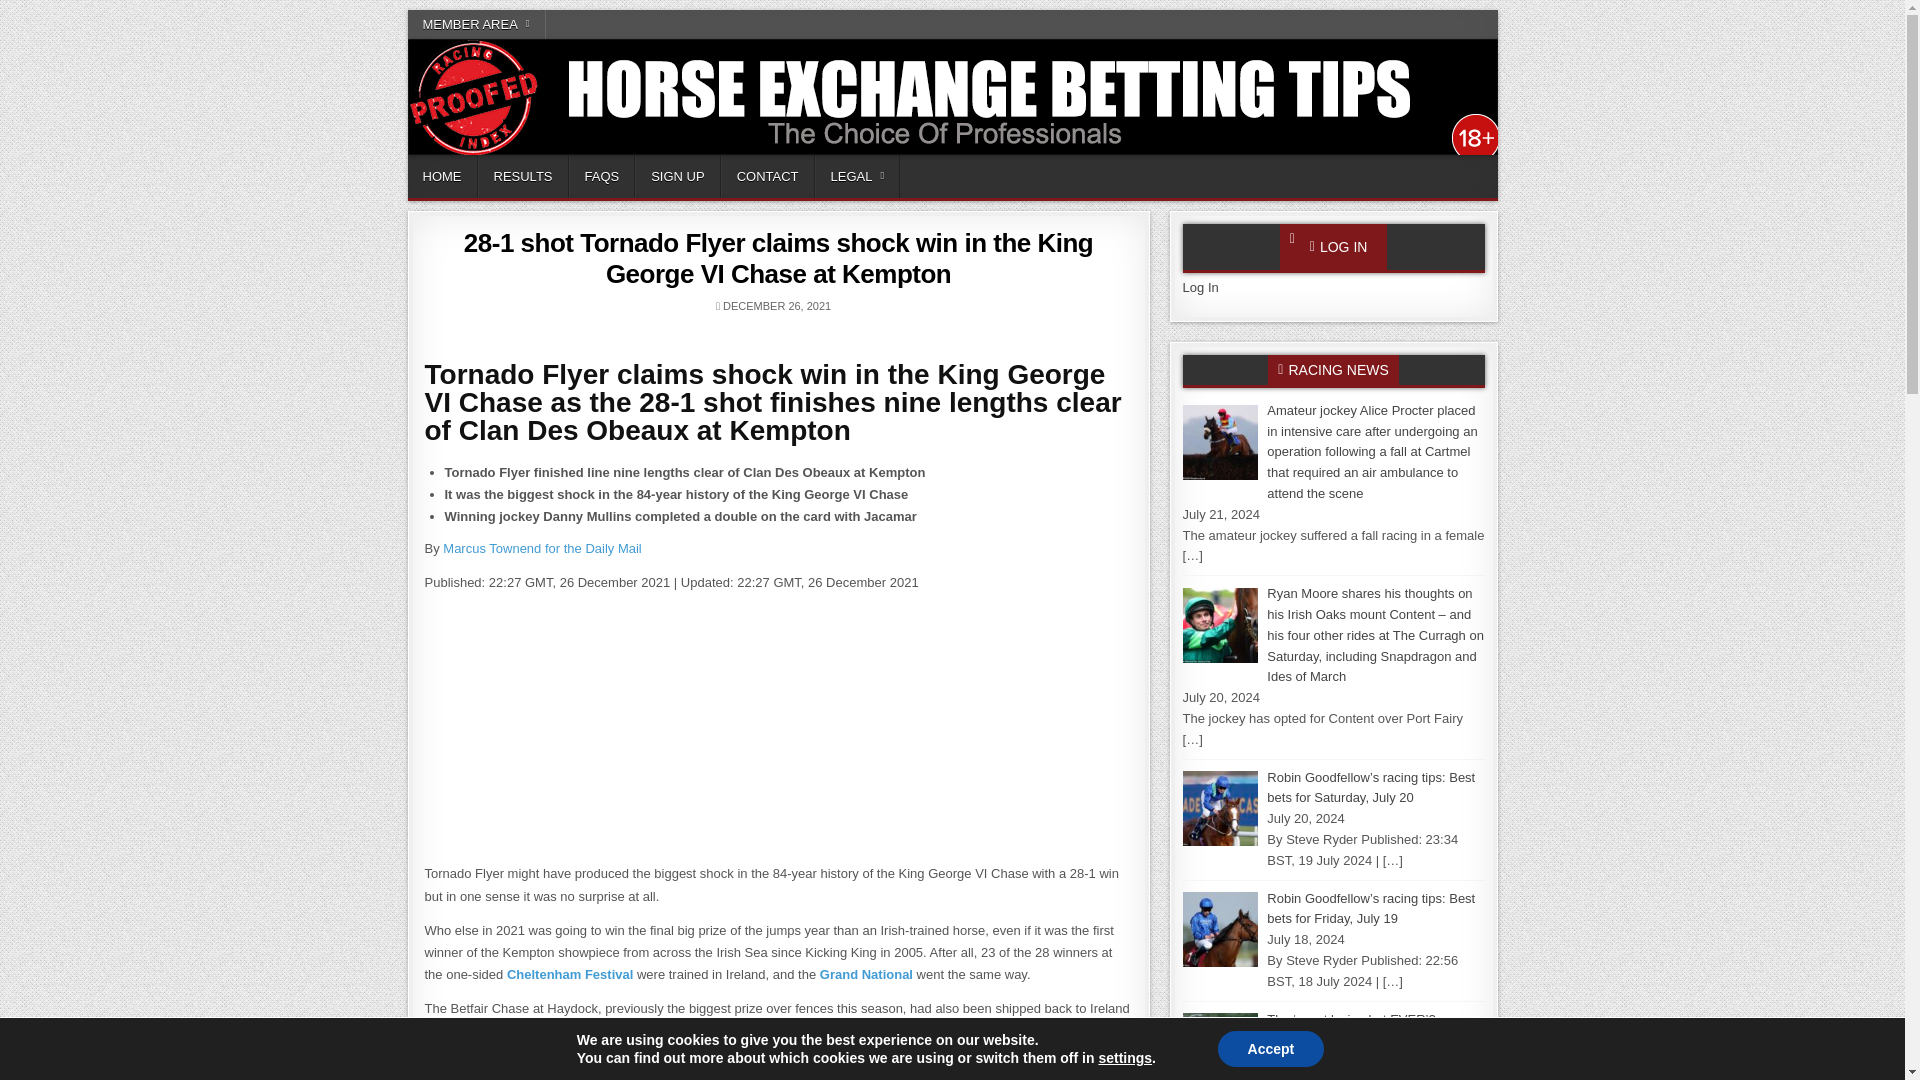  Describe the element at coordinates (1270, 1049) in the screenshot. I see `Accept` at that location.